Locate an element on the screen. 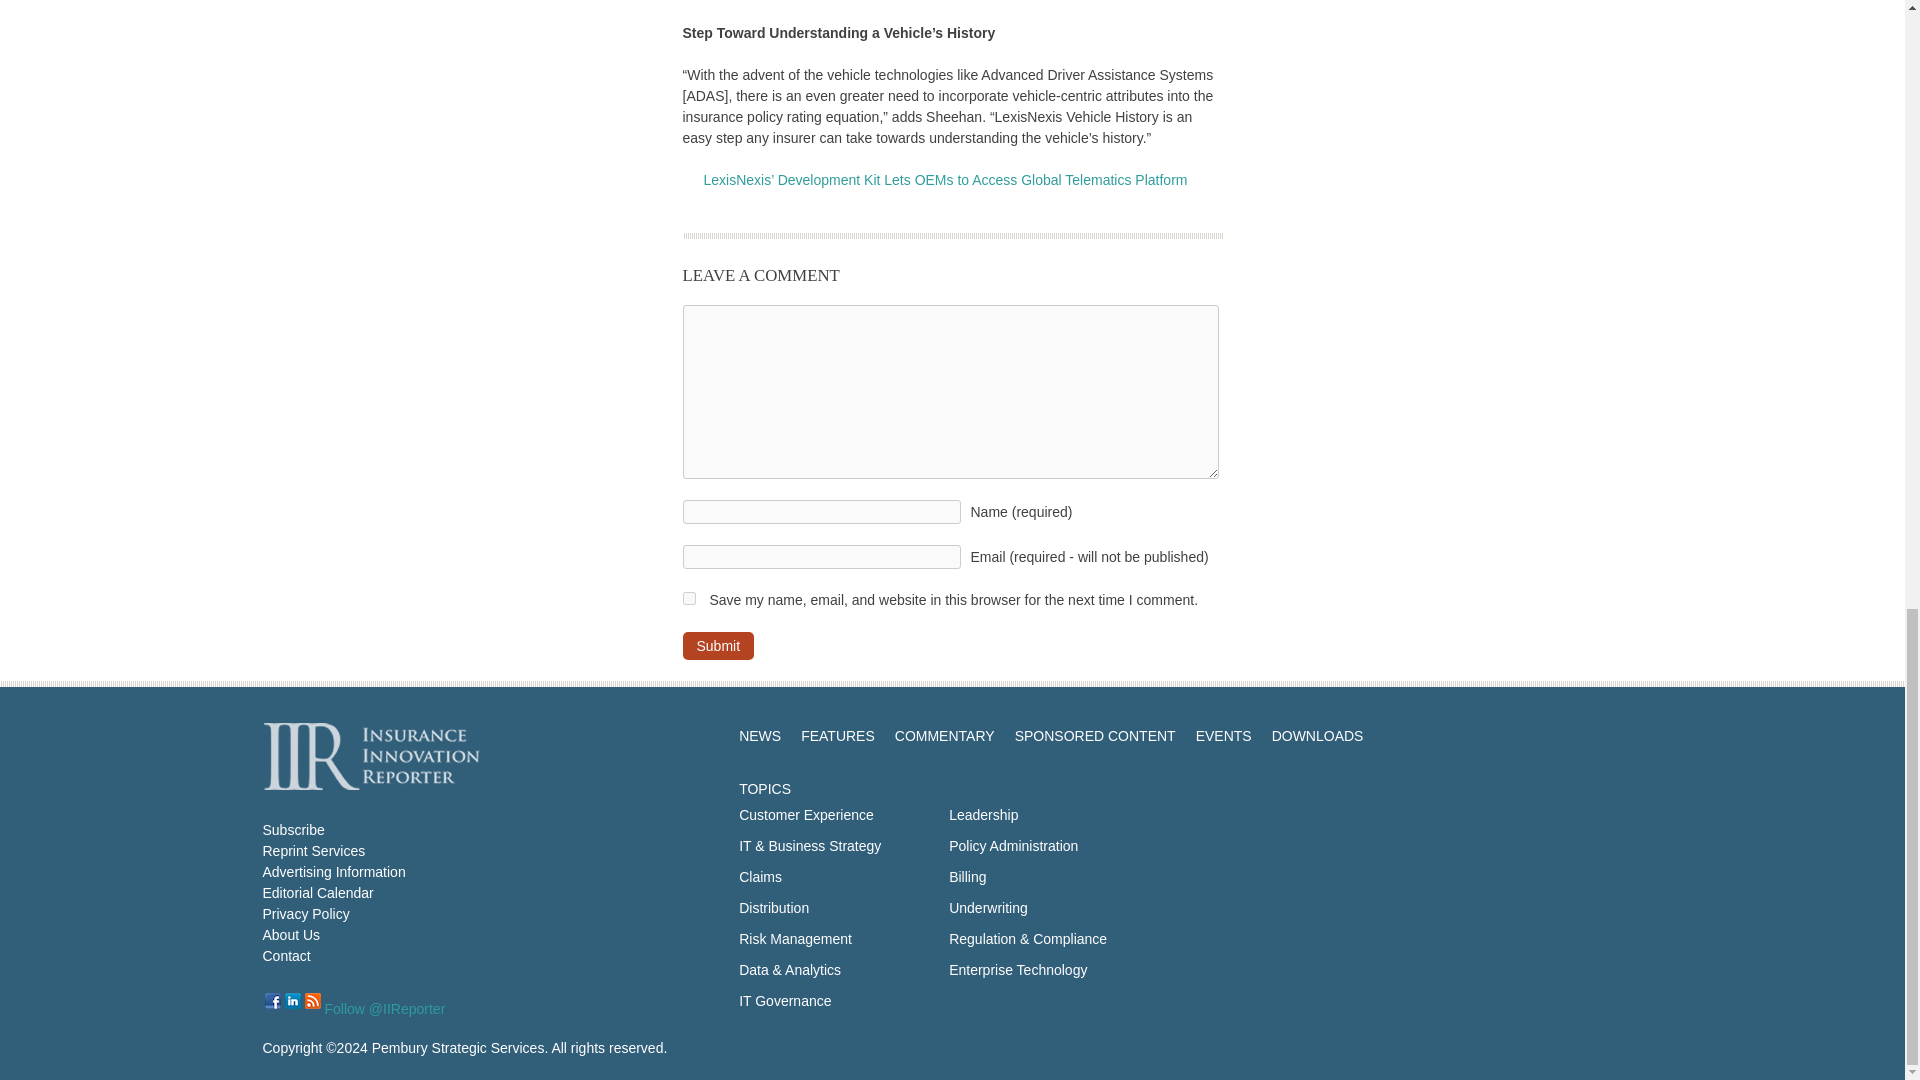 The width and height of the screenshot is (1920, 1080). yes is located at coordinates (688, 598).